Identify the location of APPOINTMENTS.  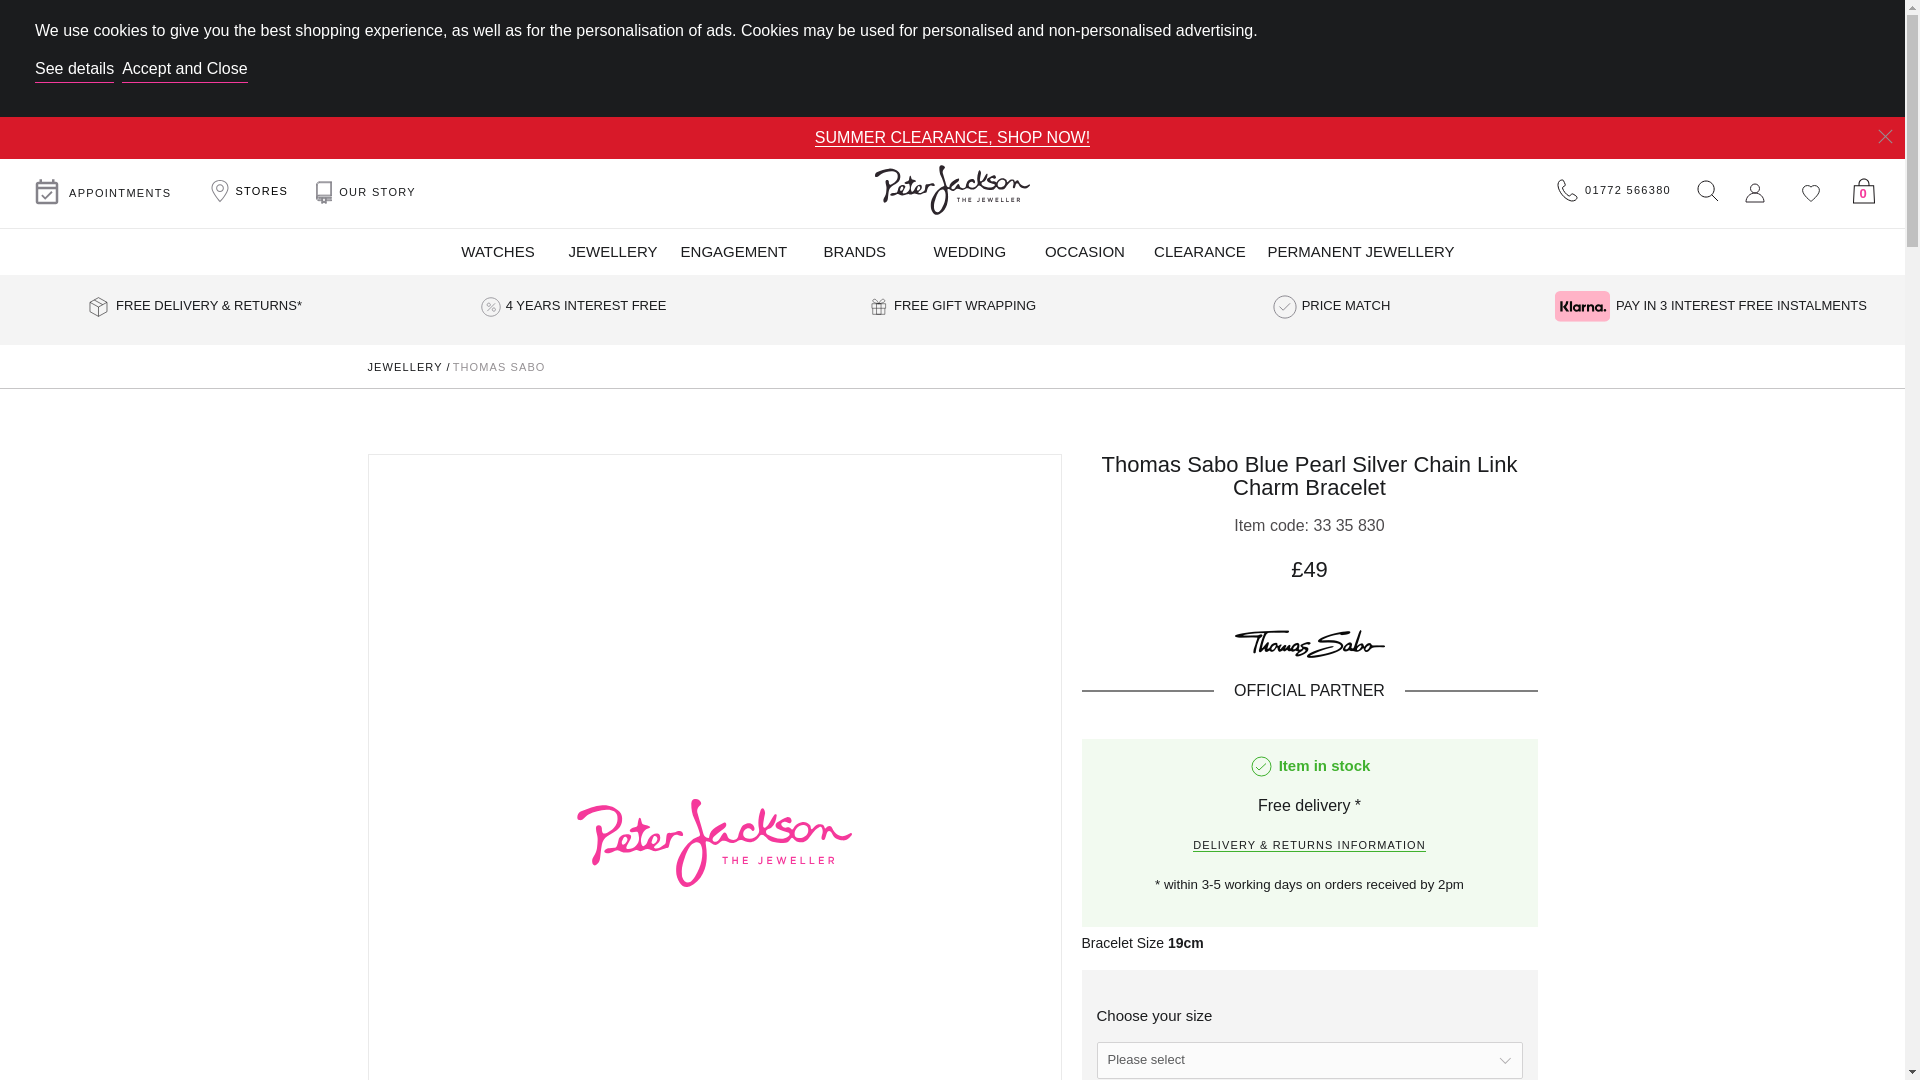
(101, 193).